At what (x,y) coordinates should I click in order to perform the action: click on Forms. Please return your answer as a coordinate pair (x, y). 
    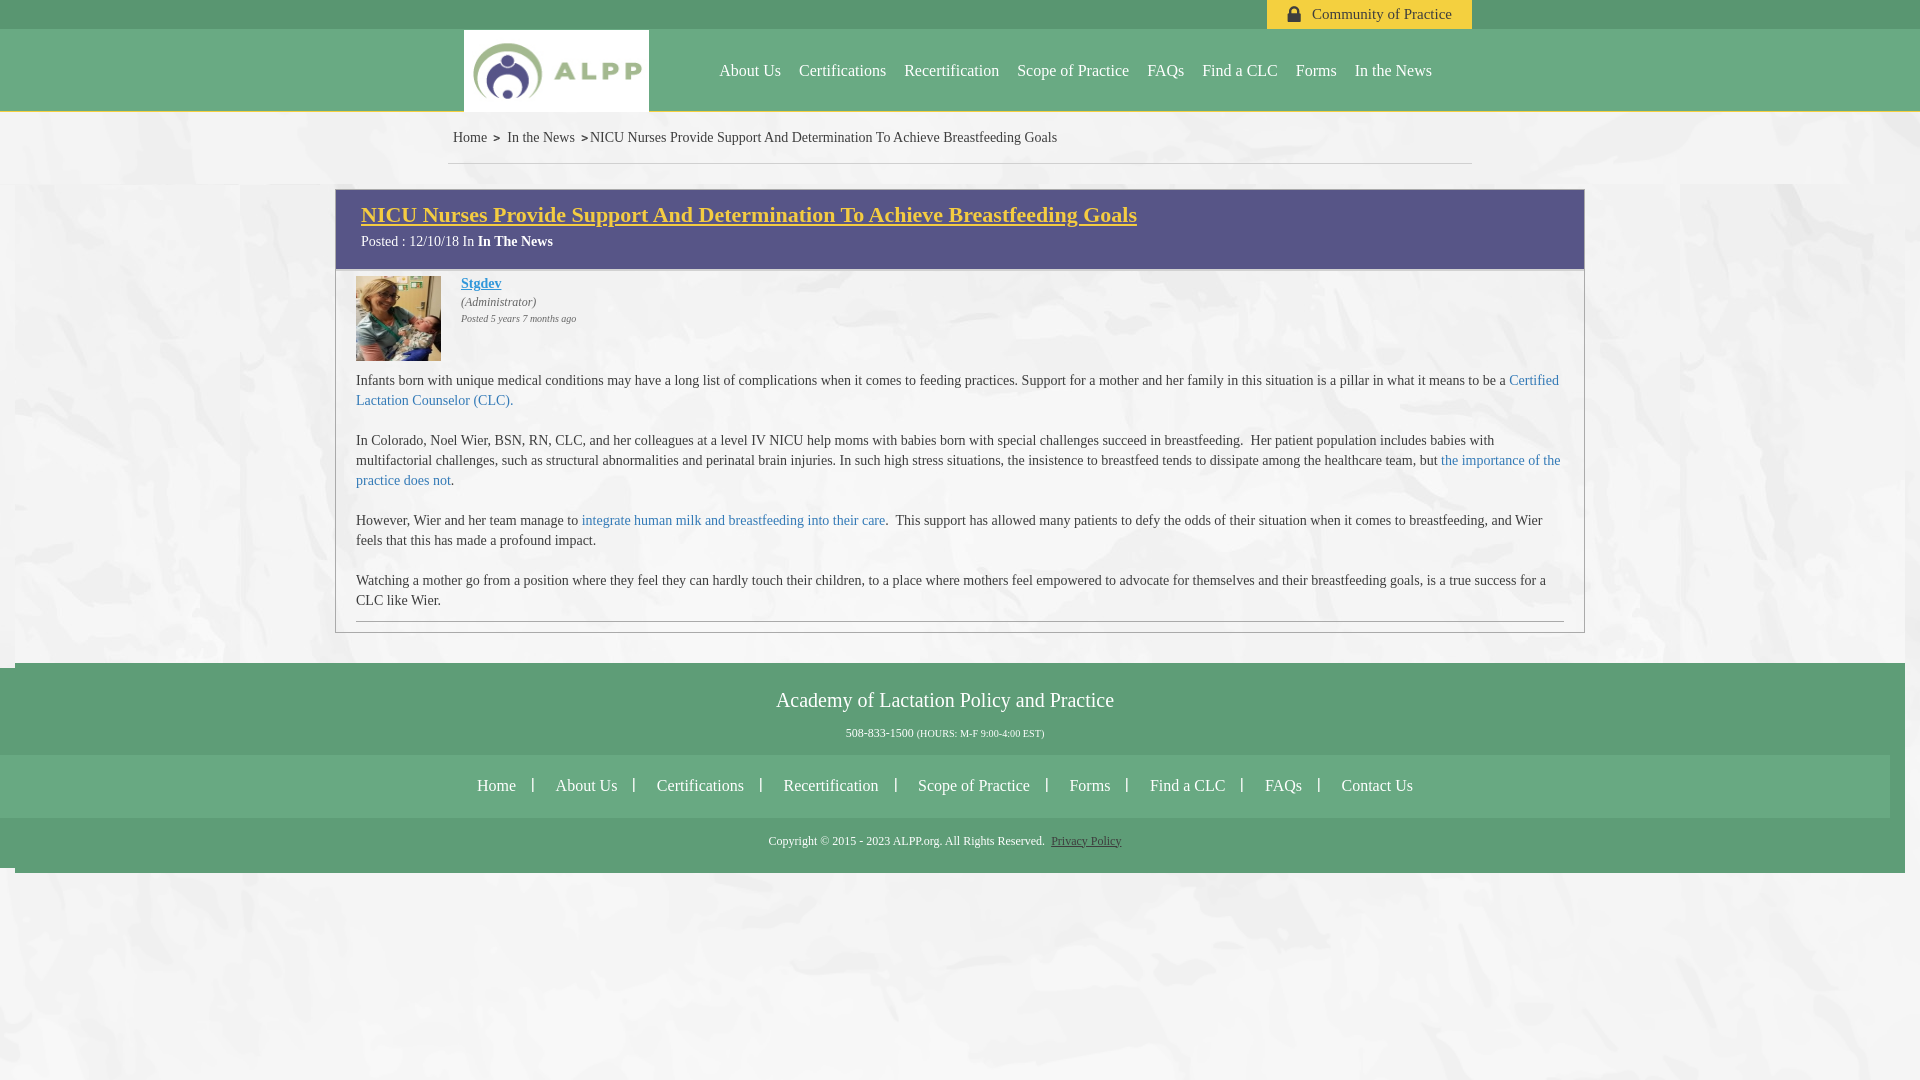
    Looking at the image, I should click on (1089, 784).